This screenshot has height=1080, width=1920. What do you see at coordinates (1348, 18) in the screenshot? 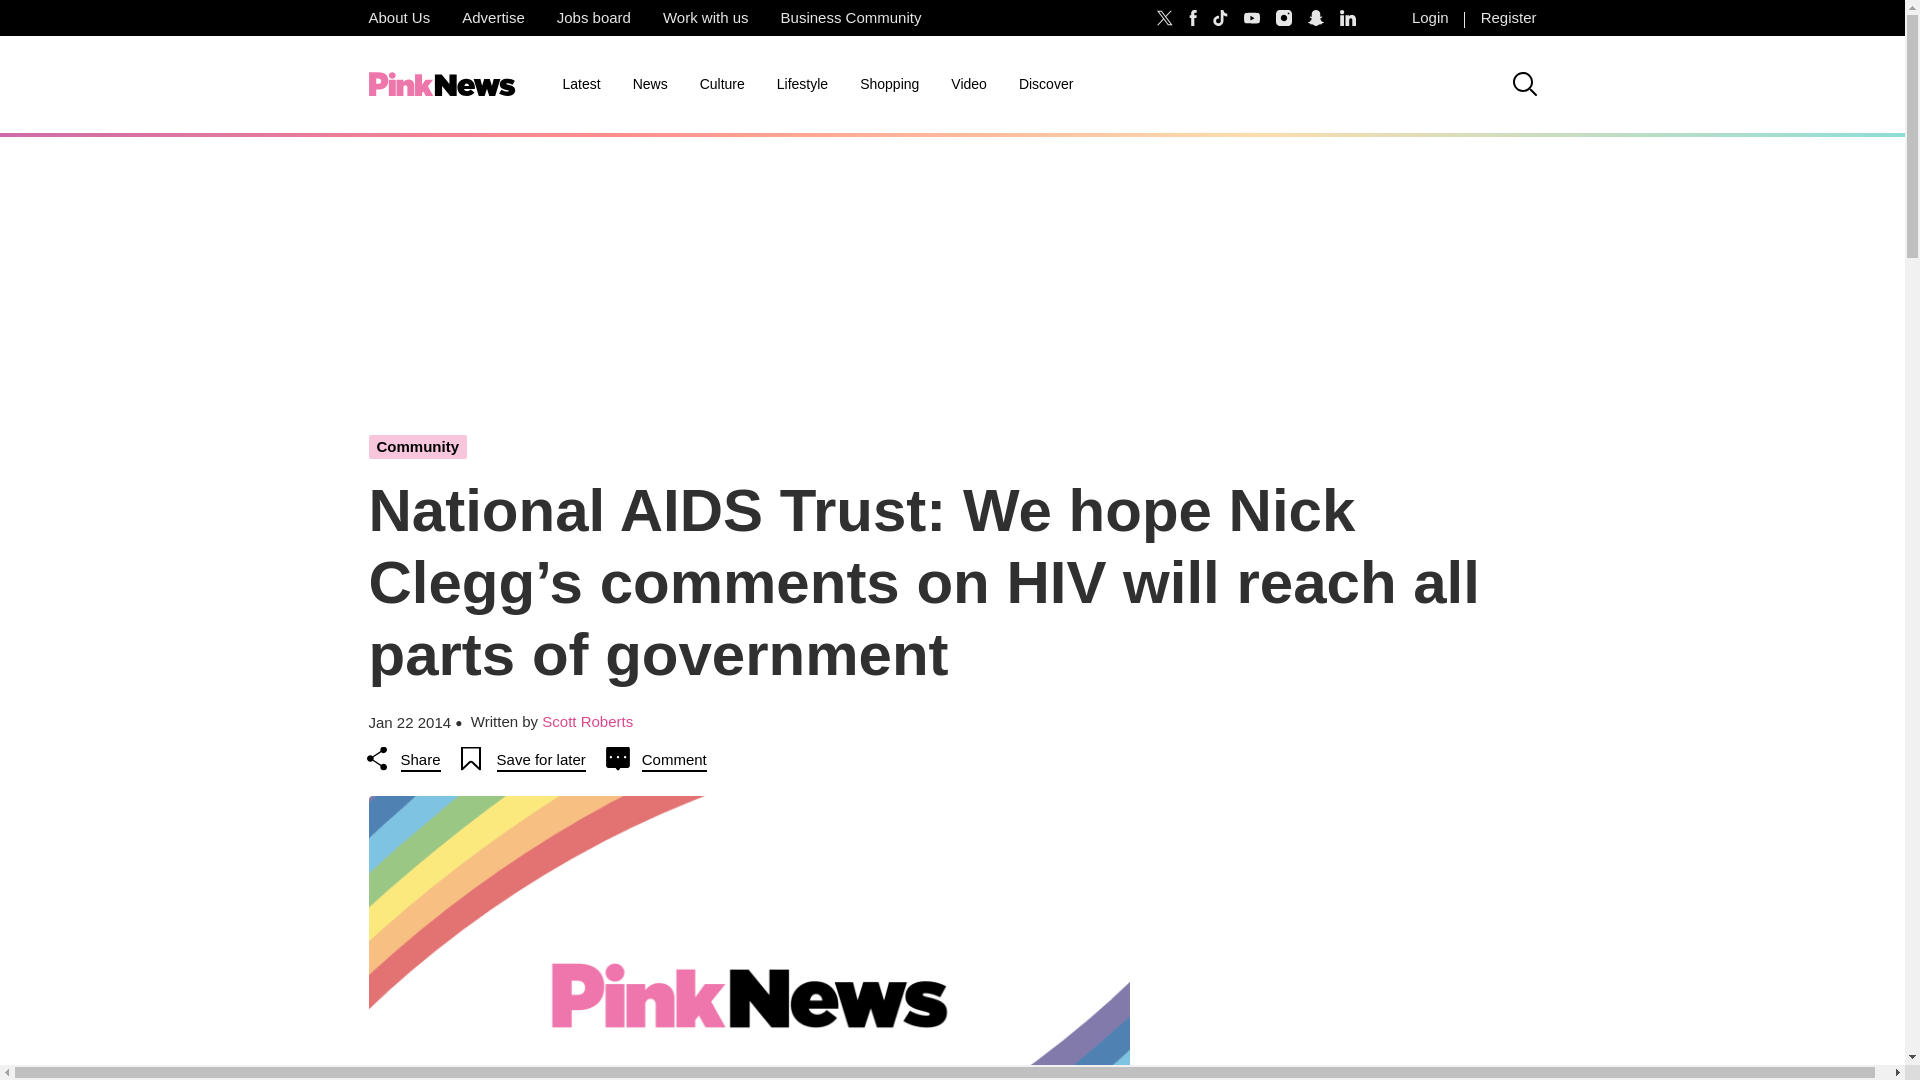
I see `Follow PinkNews on LinkedIn` at bounding box center [1348, 18].